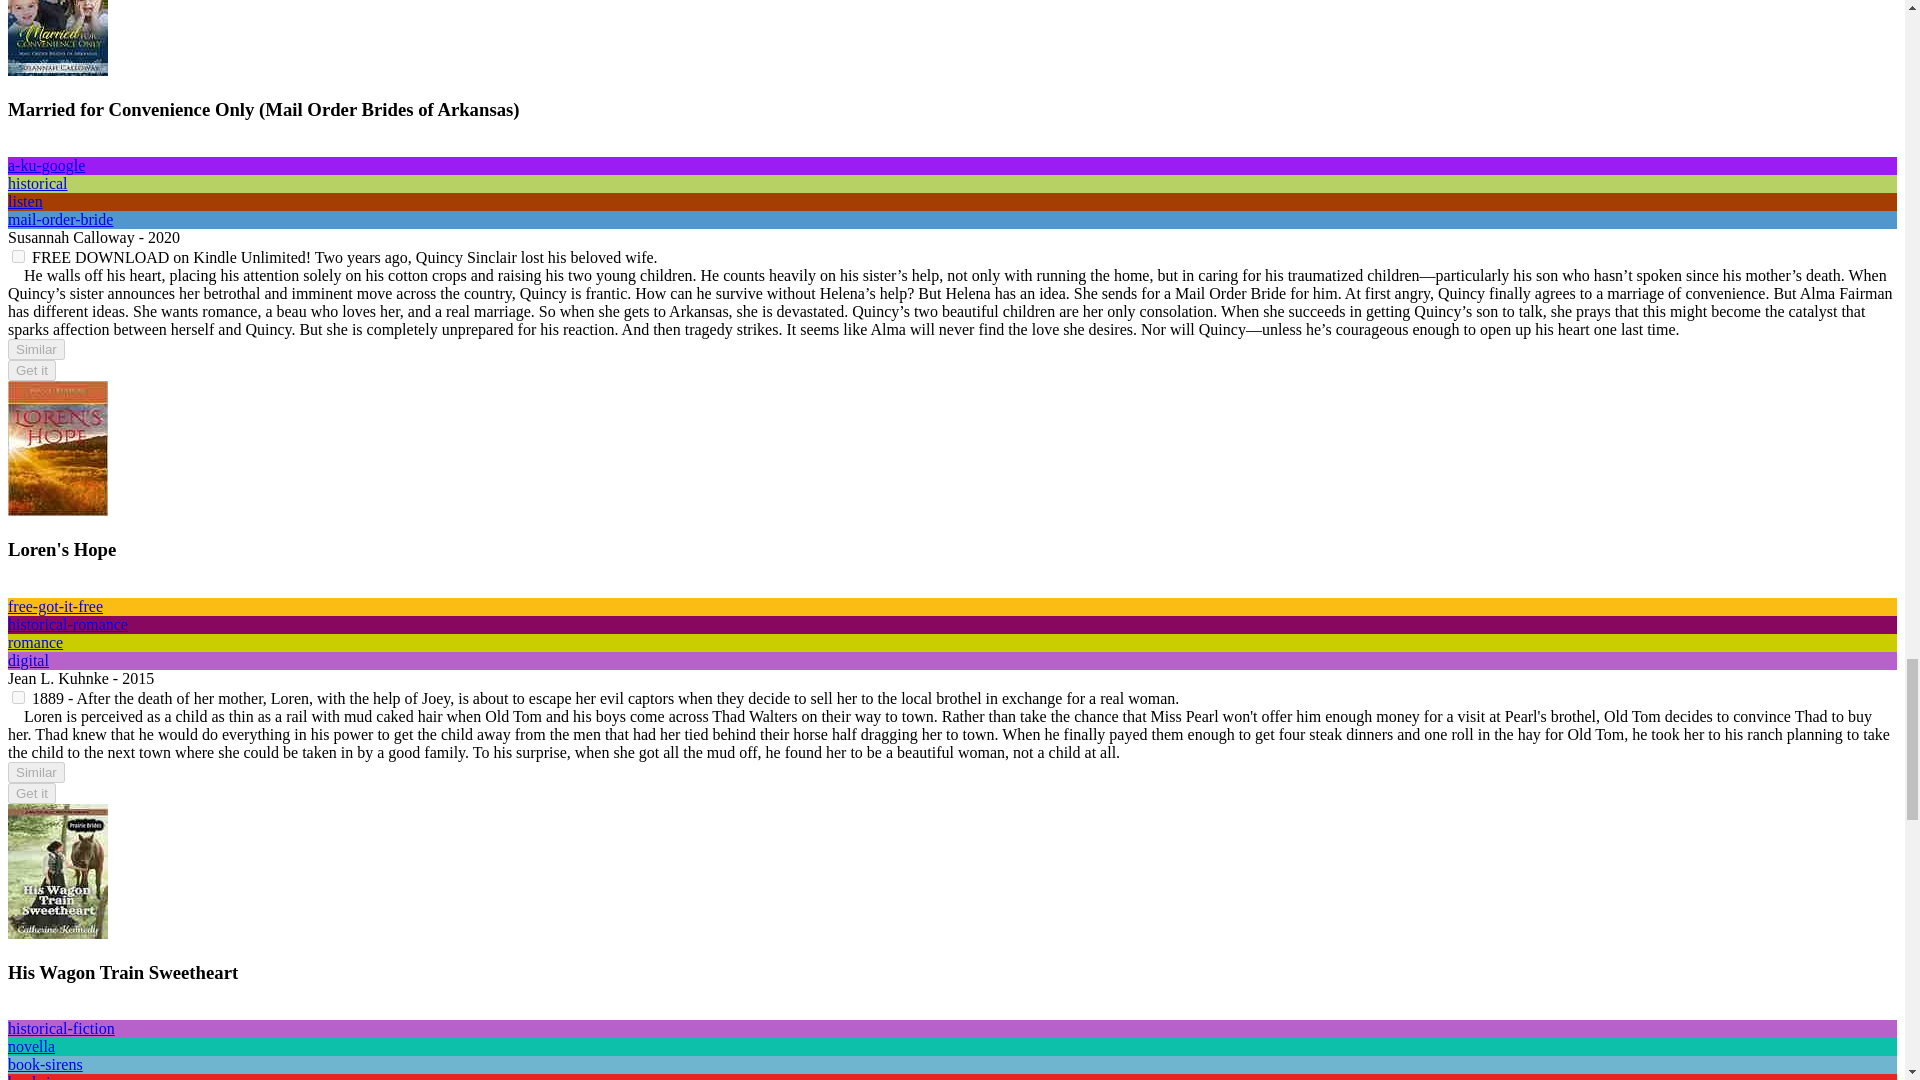 This screenshot has width=1920, height=1080. What do you see at coordinates (18, 256) in the screenshot?
I see `on` at bounding box center [18, 256].